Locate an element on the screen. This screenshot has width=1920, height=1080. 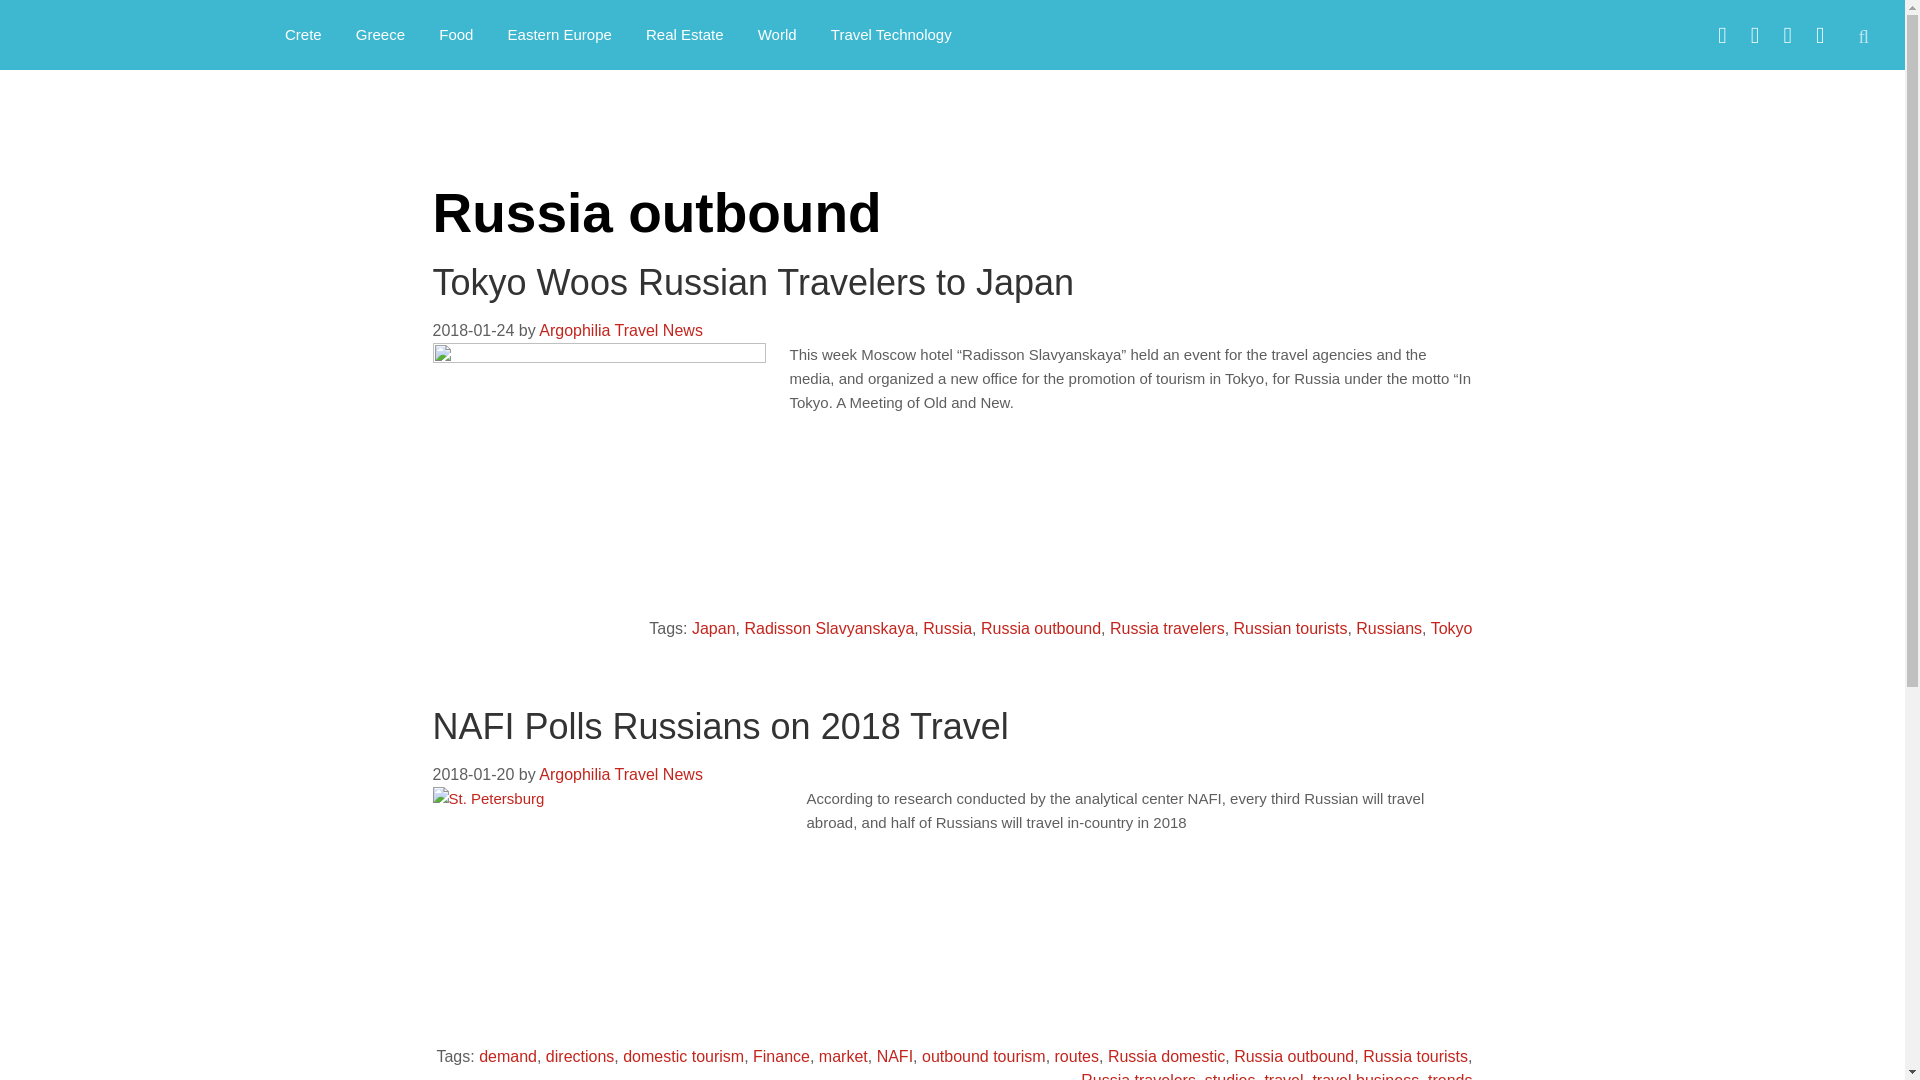
NAFI Polls Russians on 2018 Travel is located at coordinates (720, 726).